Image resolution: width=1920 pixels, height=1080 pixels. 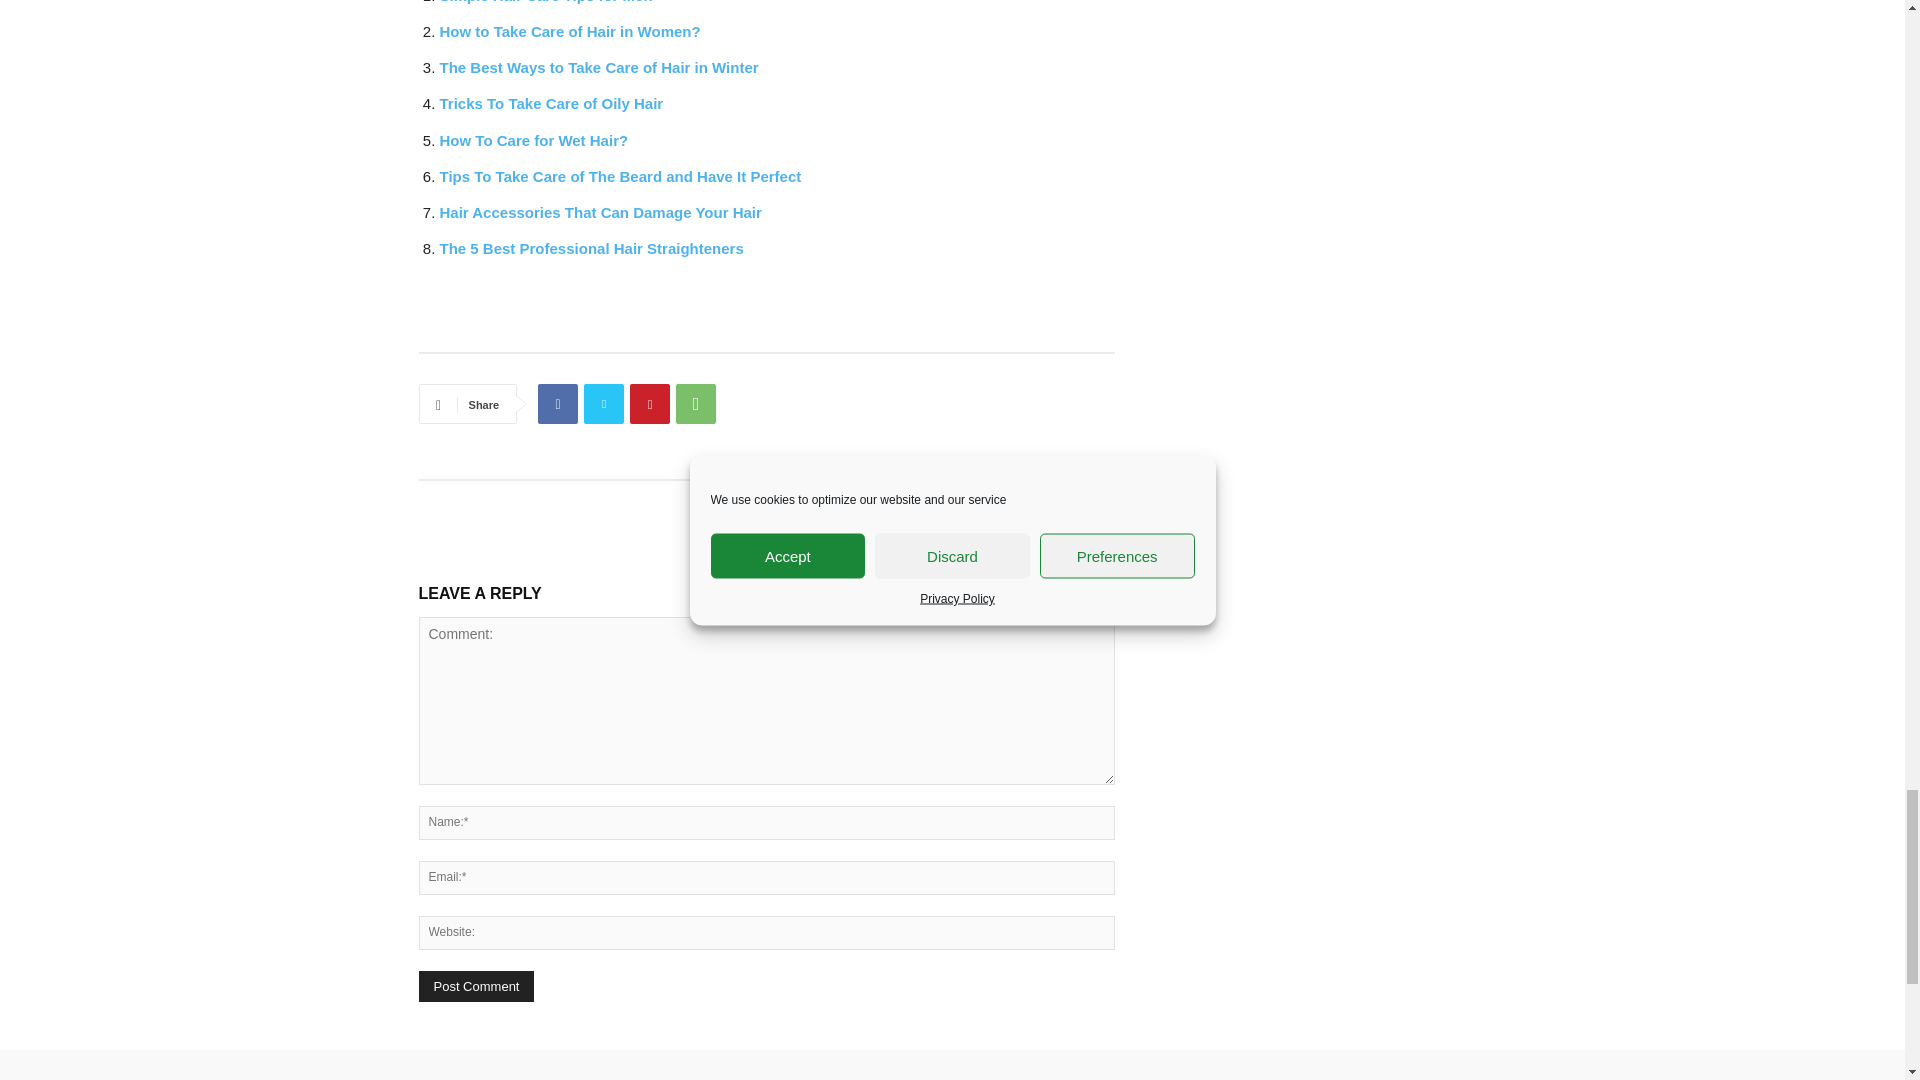 What do you see at coordinates (598, 67) in the screenshot?
I see `The Best Ways to Take Care of Hair in Winter` at bounding box center [598, 67].